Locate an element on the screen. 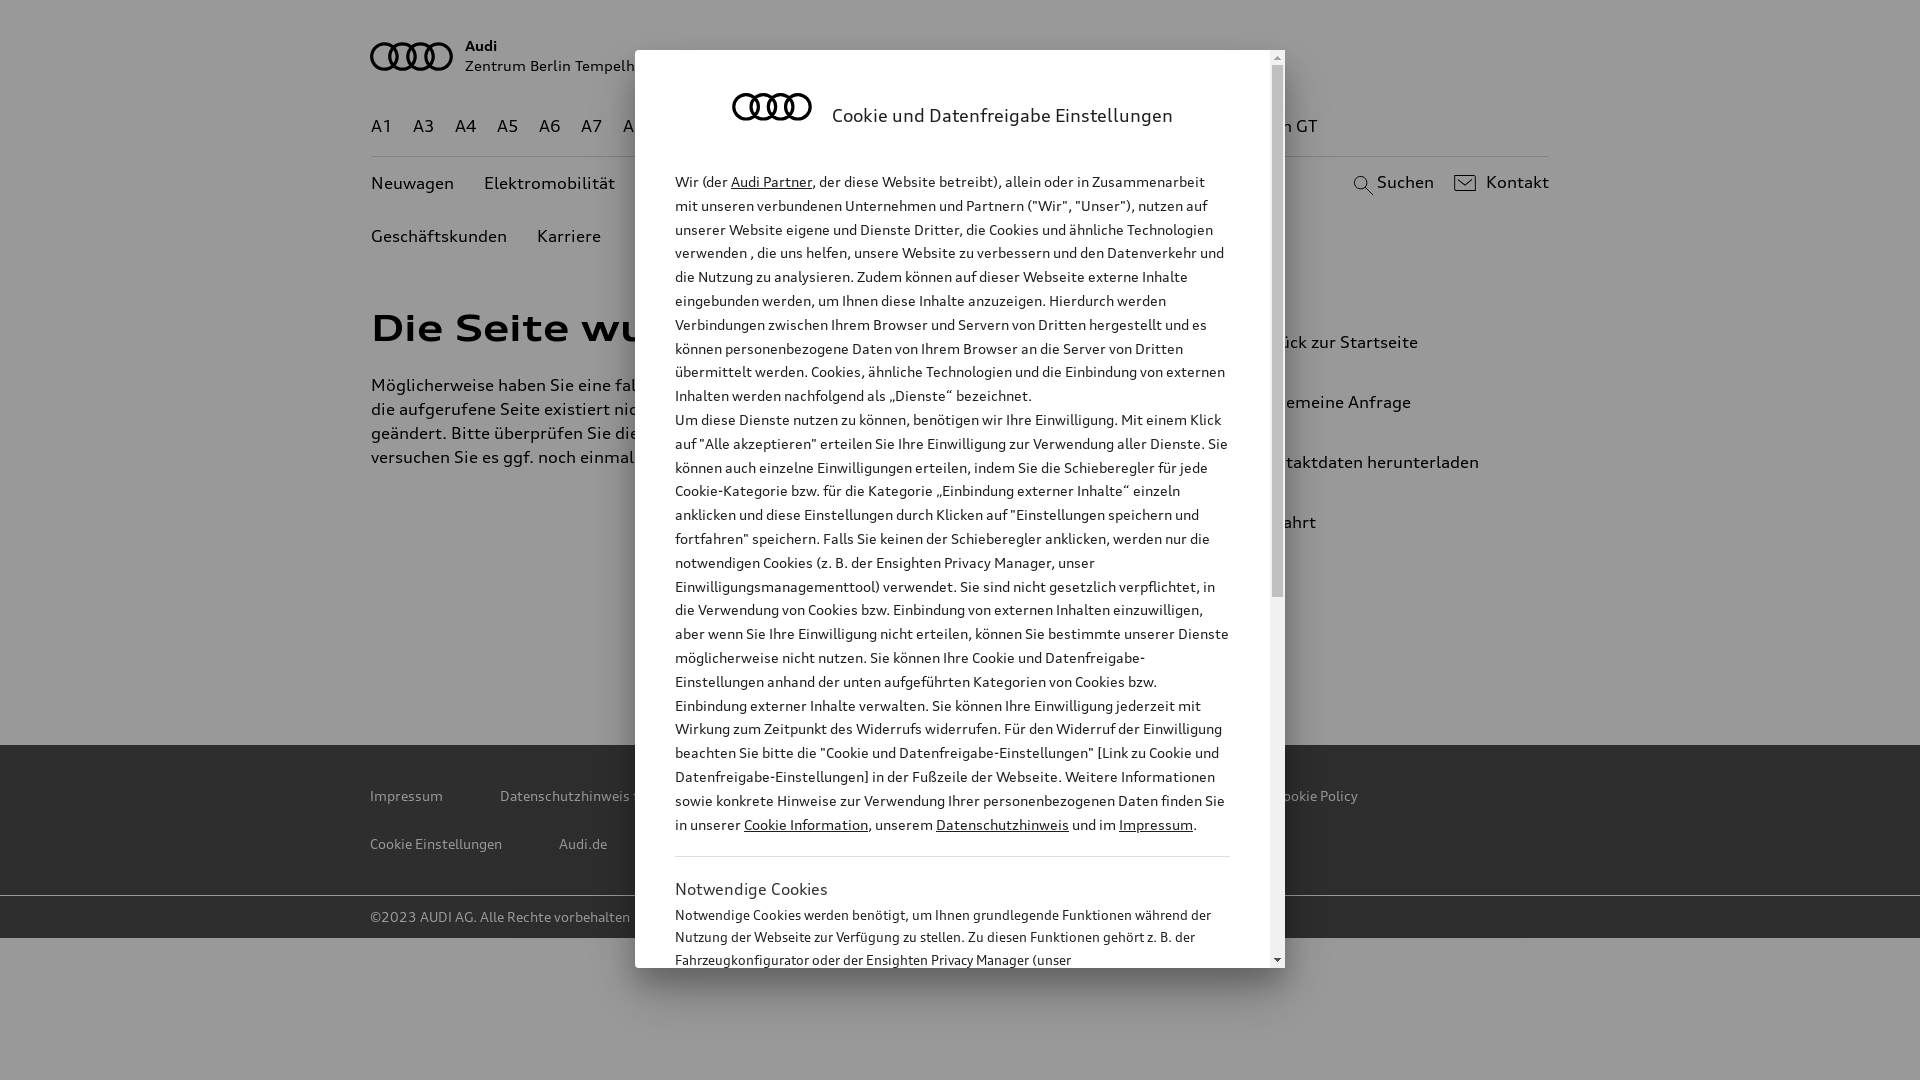  Datenschutzhinweis is located at coordinates (1002, 824).